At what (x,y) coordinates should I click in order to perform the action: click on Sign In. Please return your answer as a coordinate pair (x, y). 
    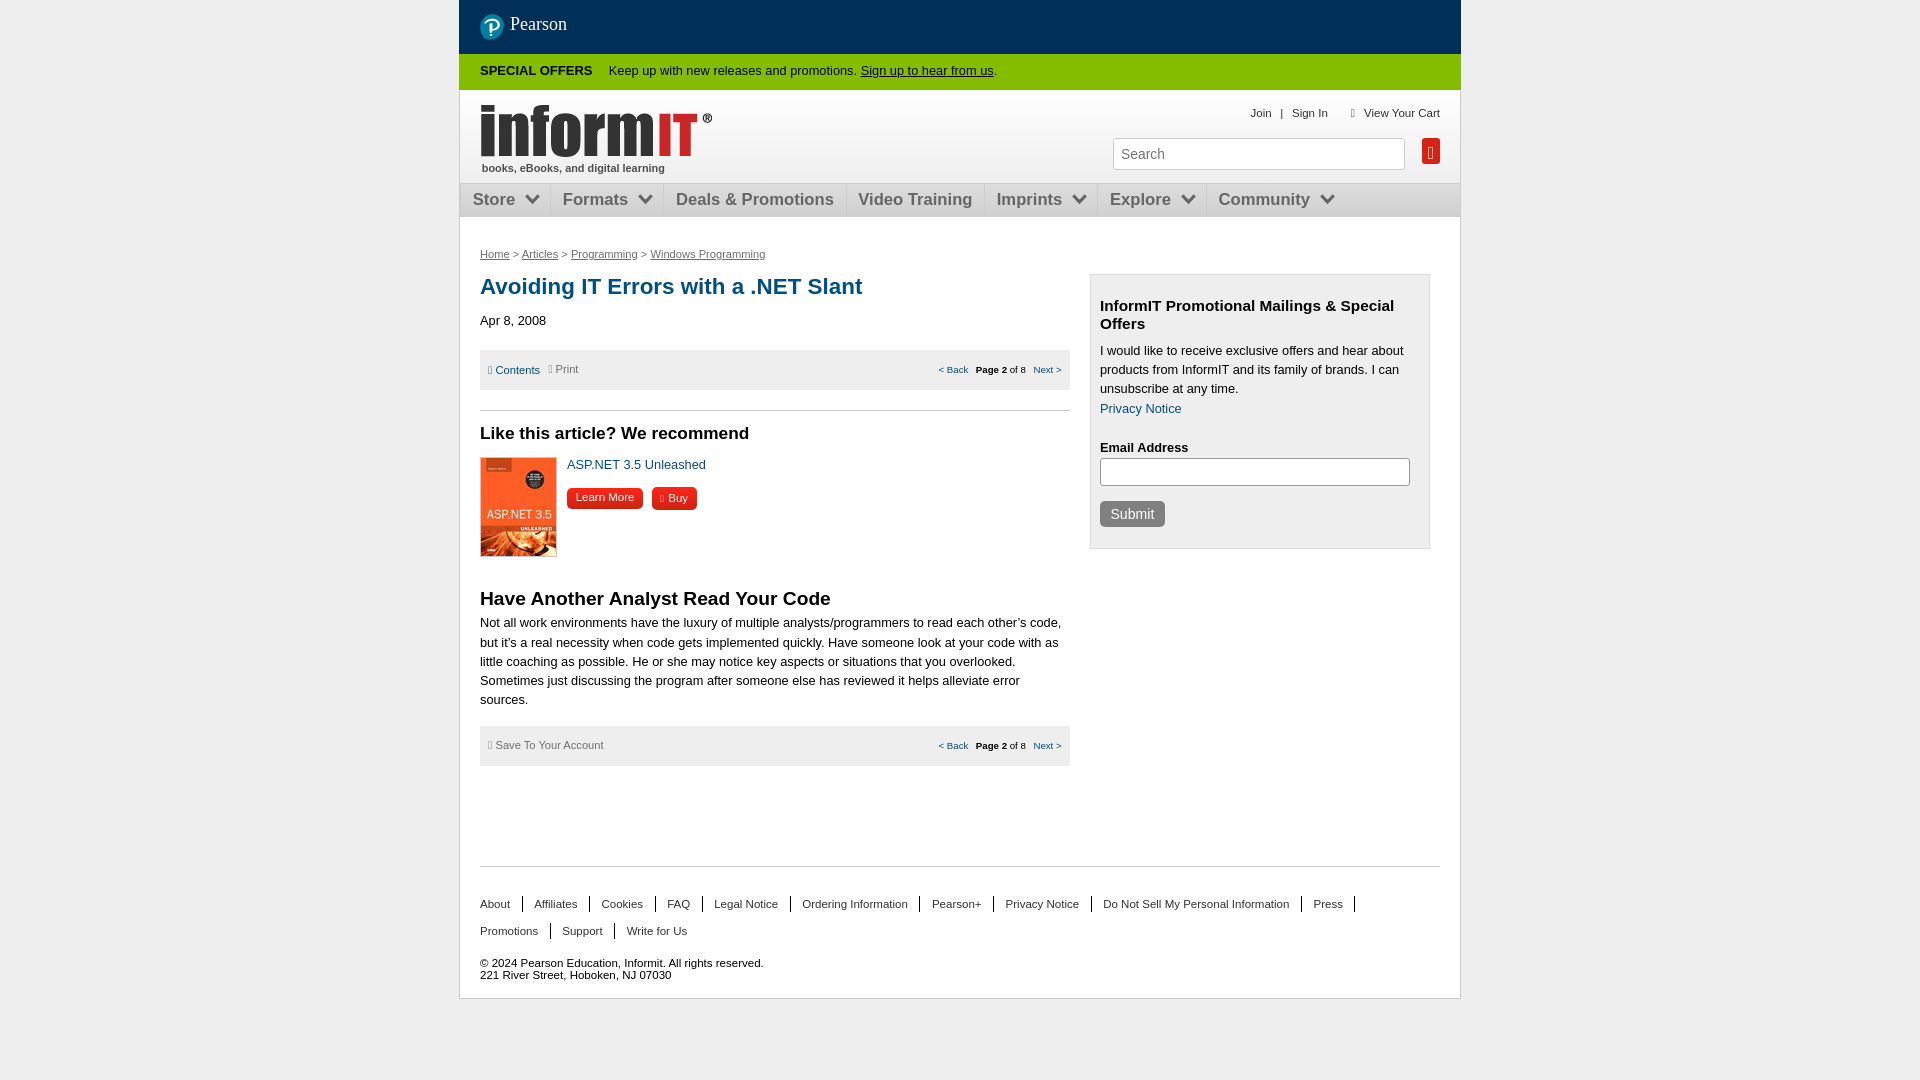
    Looking at the image, I should click on (1310, 112).